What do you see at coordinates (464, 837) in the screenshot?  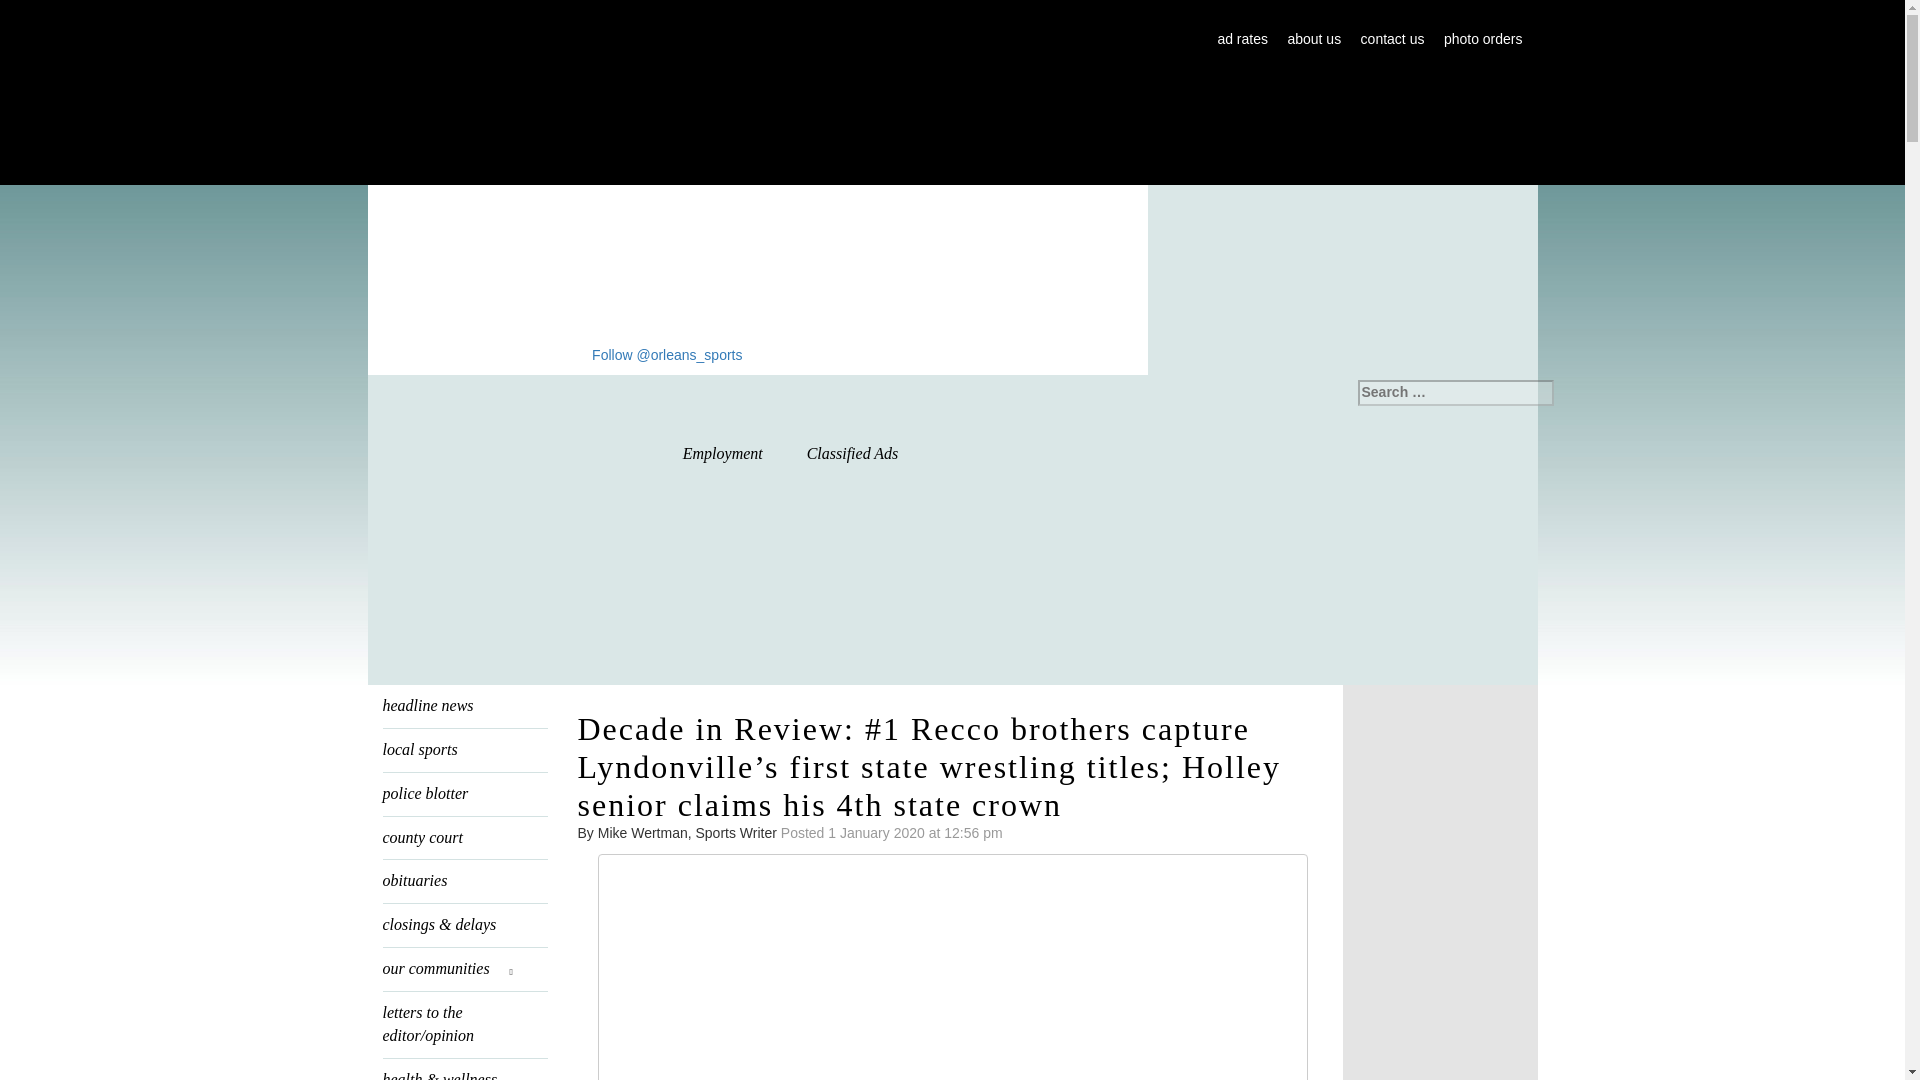 I see `county court` at bounding box center [464, 837].